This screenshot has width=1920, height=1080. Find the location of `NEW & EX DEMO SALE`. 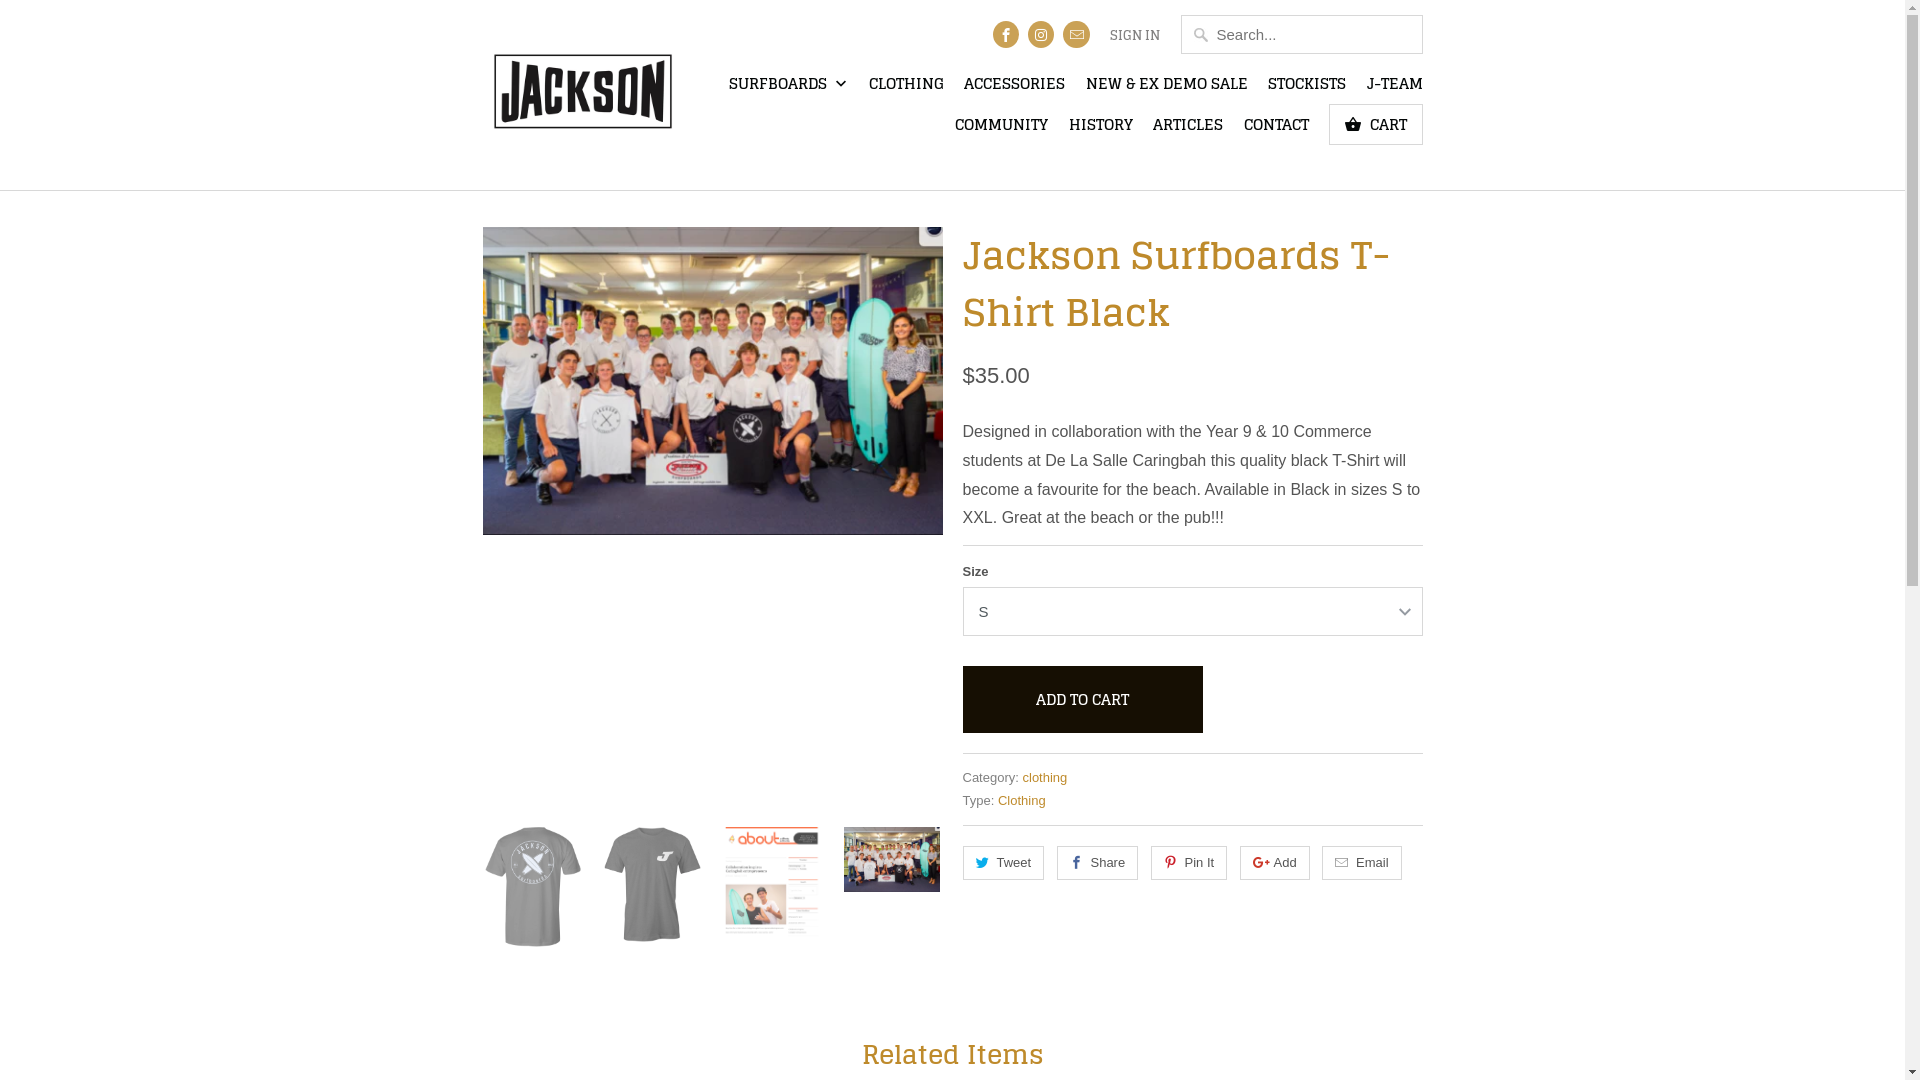

NEW & EX DEMO SALE is located at coordinates (1167, 89).